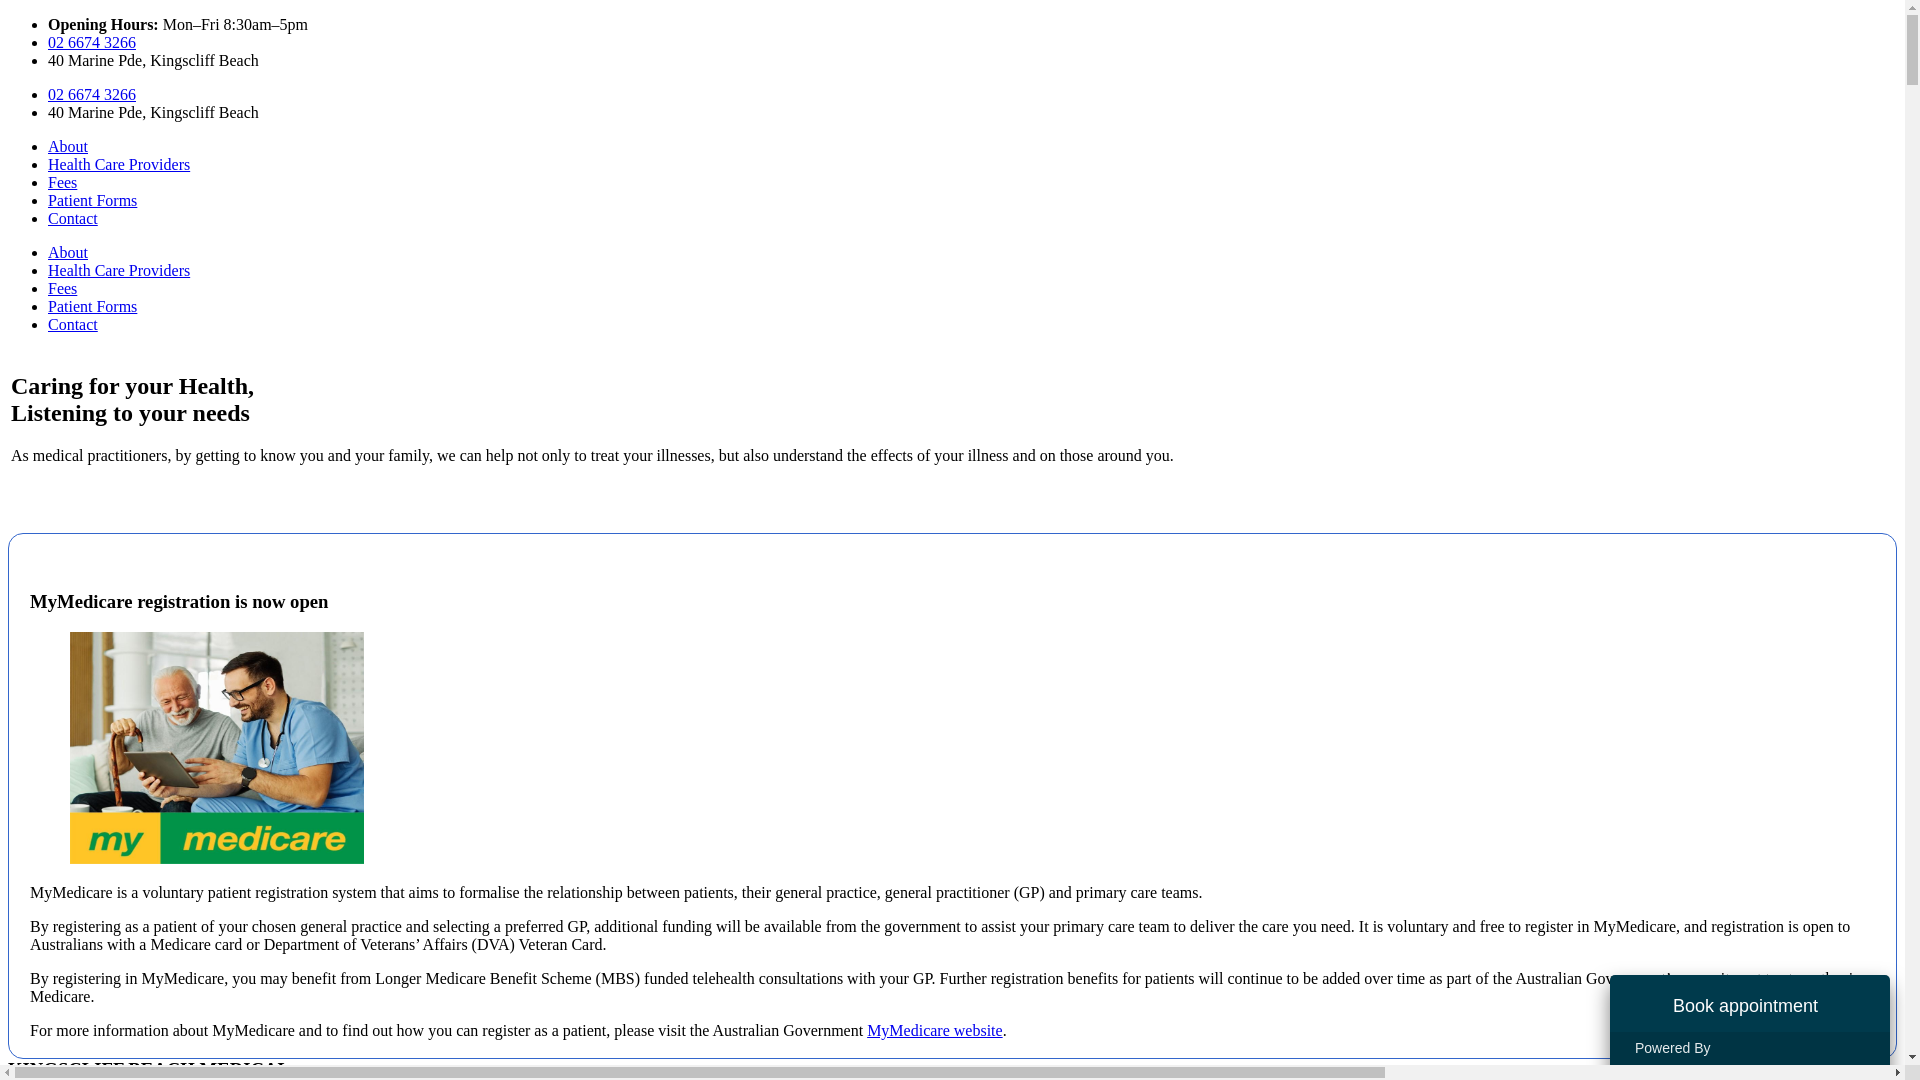 The image size is (1920, 1080). I want to click on Patient Forms, so click(92, 306).